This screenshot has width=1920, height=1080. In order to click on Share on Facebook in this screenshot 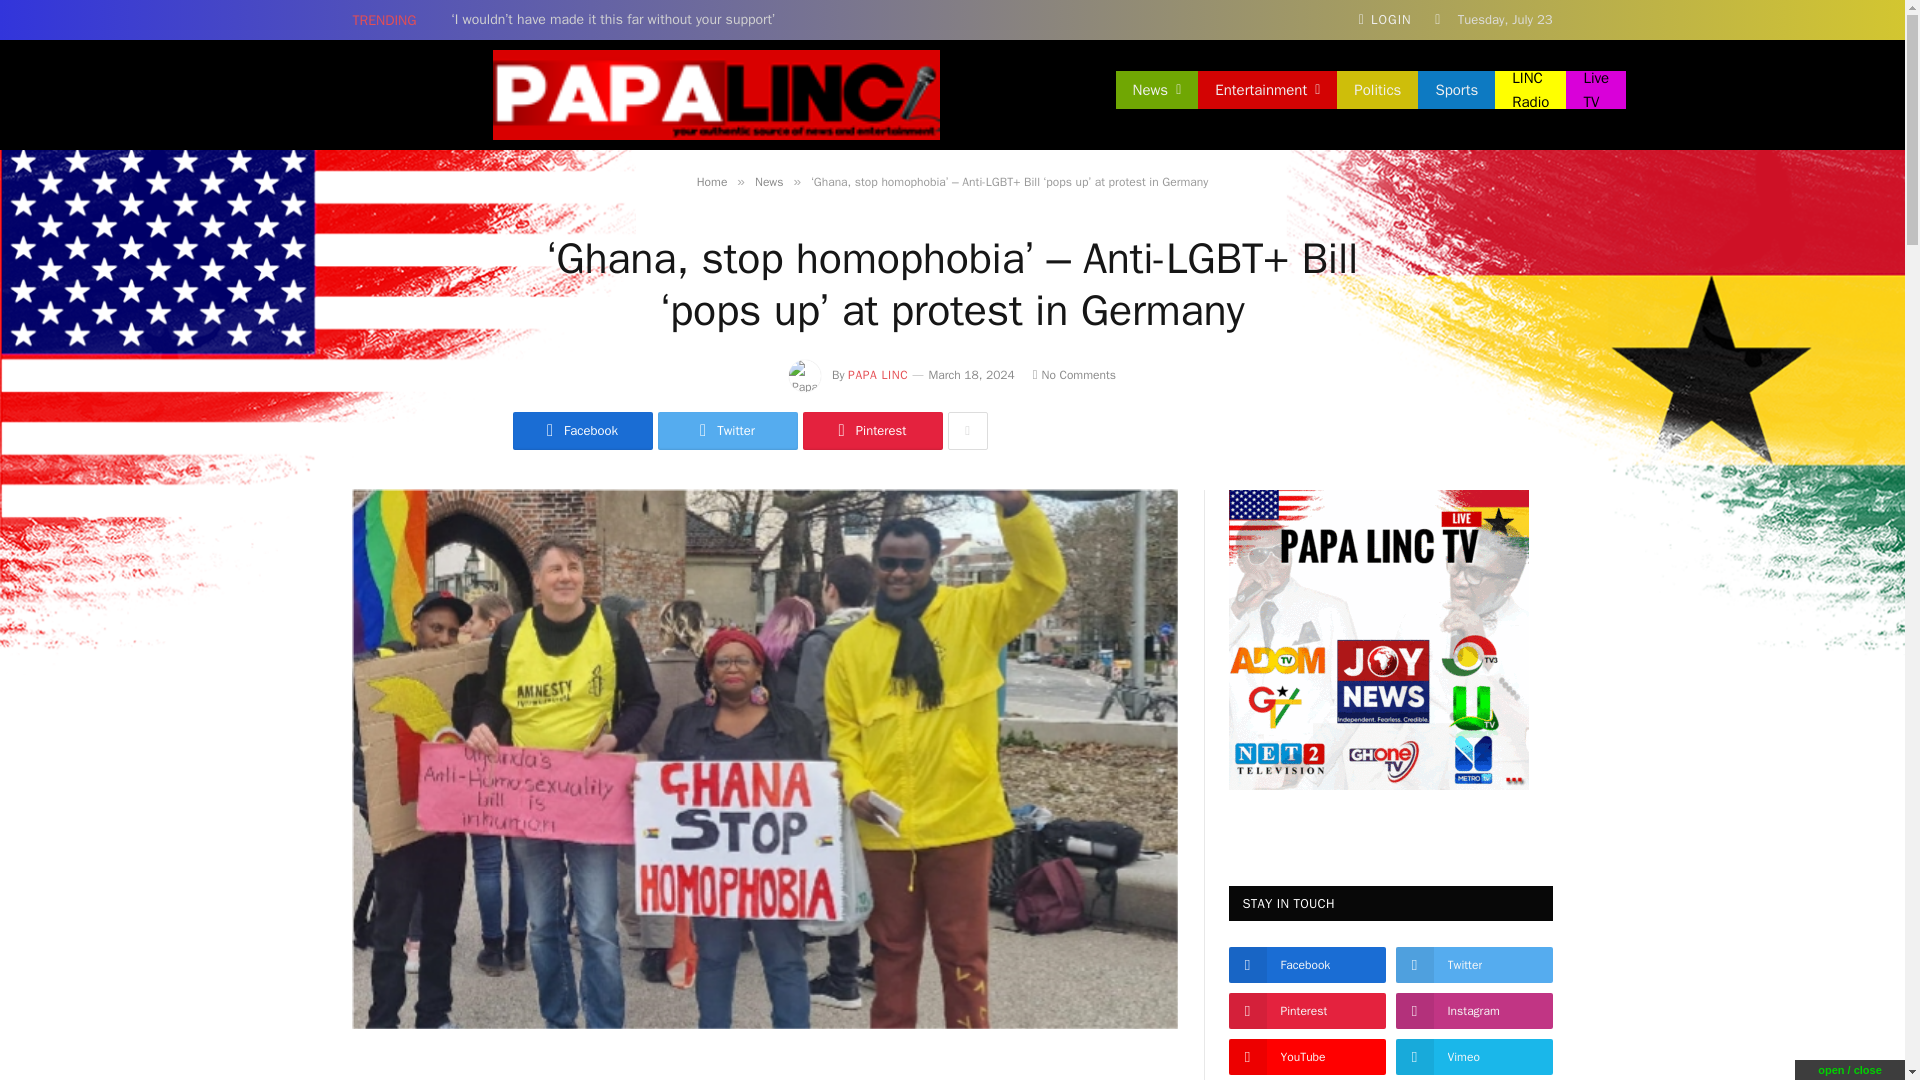, I will do `click(582, 430)`.